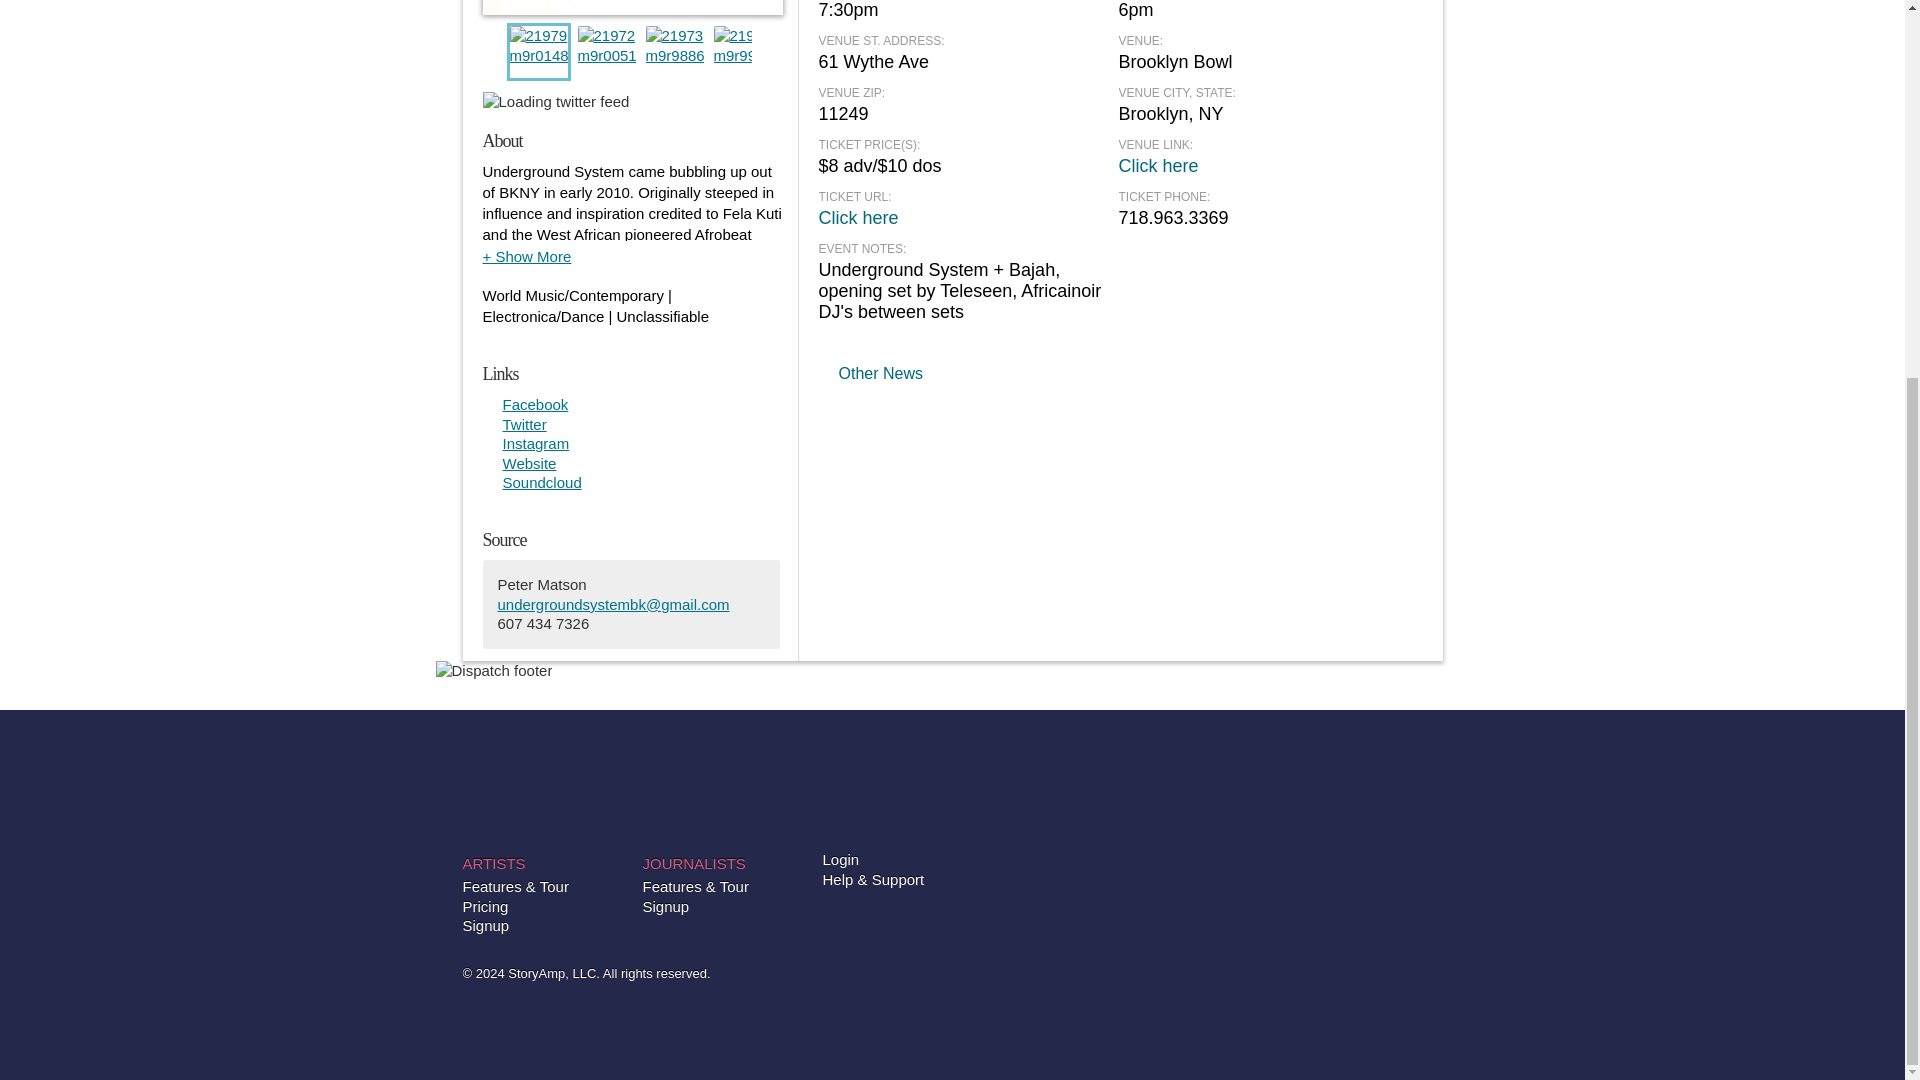 This screenshot has width=1920, height=1080. Describe the element at coordinates (879, 373) in the screenshot. I see `Other News` at that location.